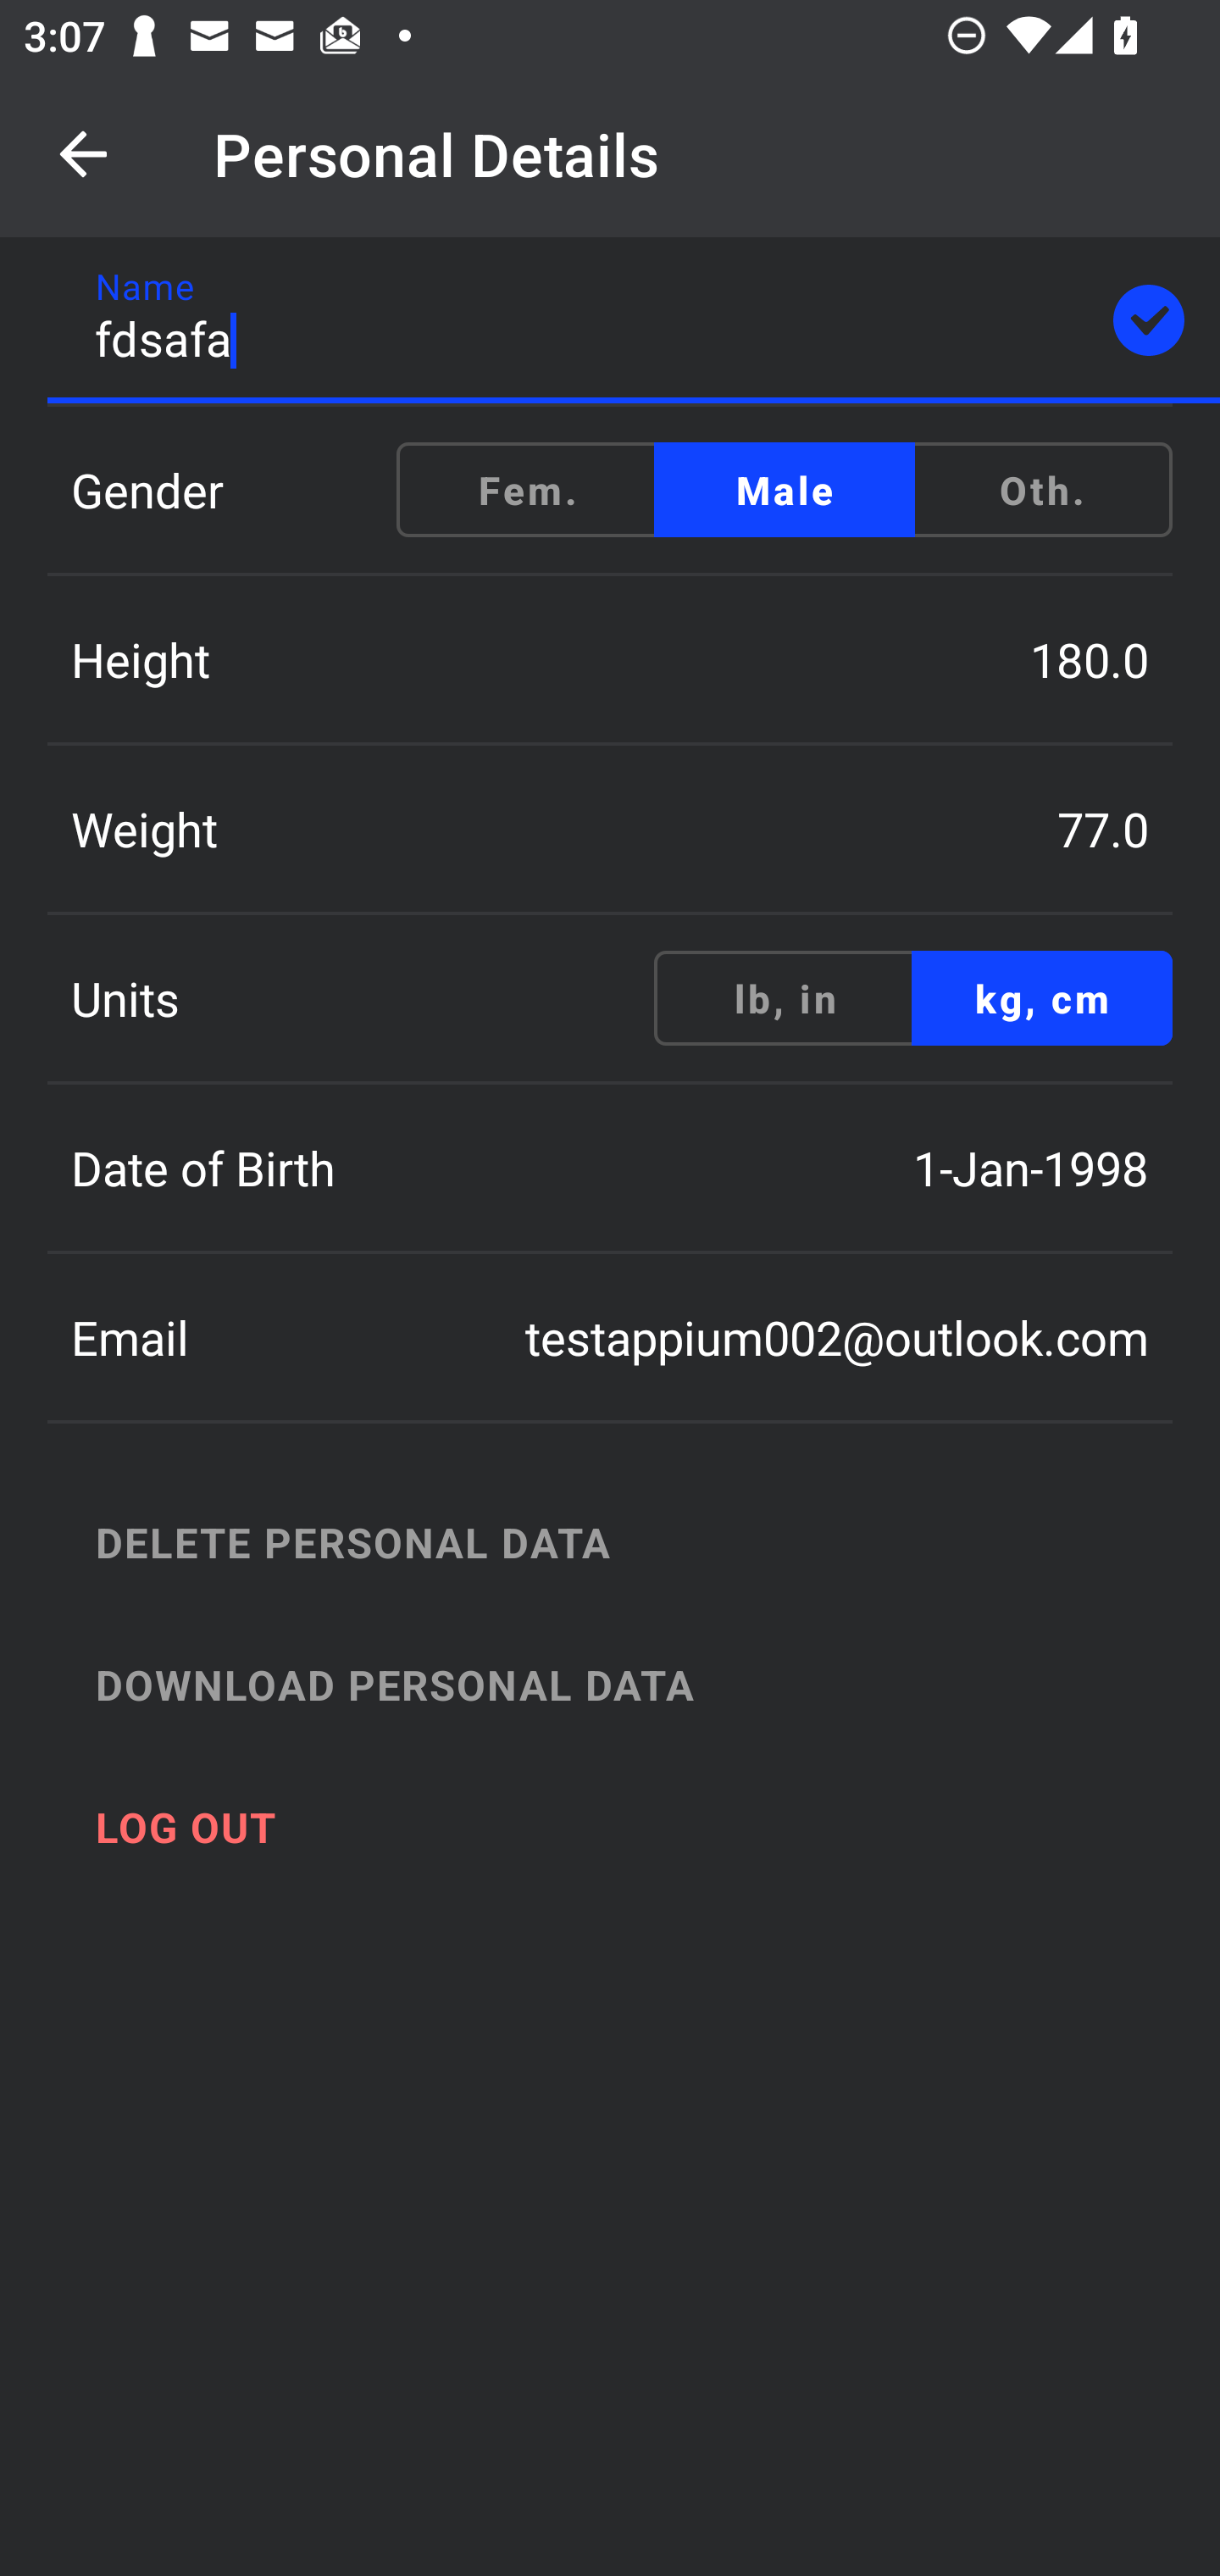 The height and width of the screenshot is (2576, 1220). Describe the element at coordinates (1041, 490) in the screenshot. I see `Oth.` at that location.